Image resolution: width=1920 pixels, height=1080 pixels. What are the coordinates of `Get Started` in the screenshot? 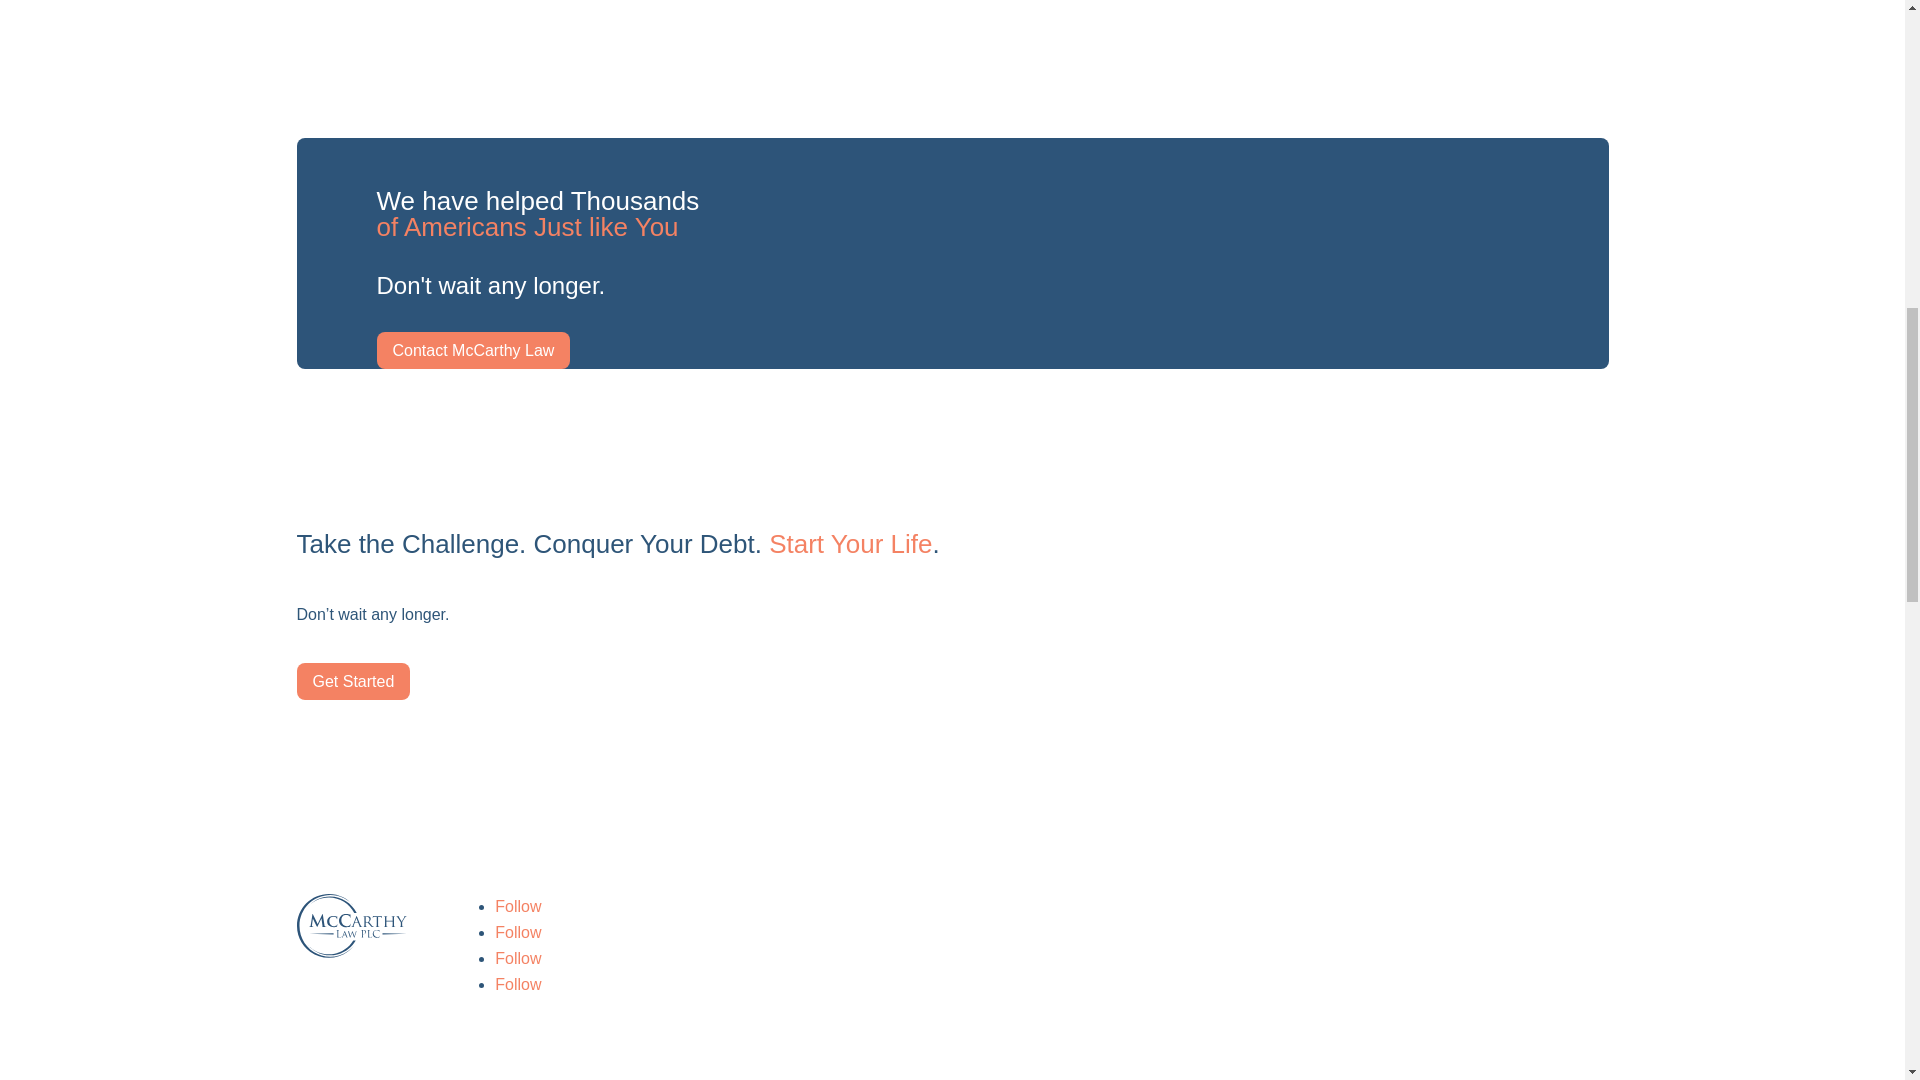 It's located at (352, 681).